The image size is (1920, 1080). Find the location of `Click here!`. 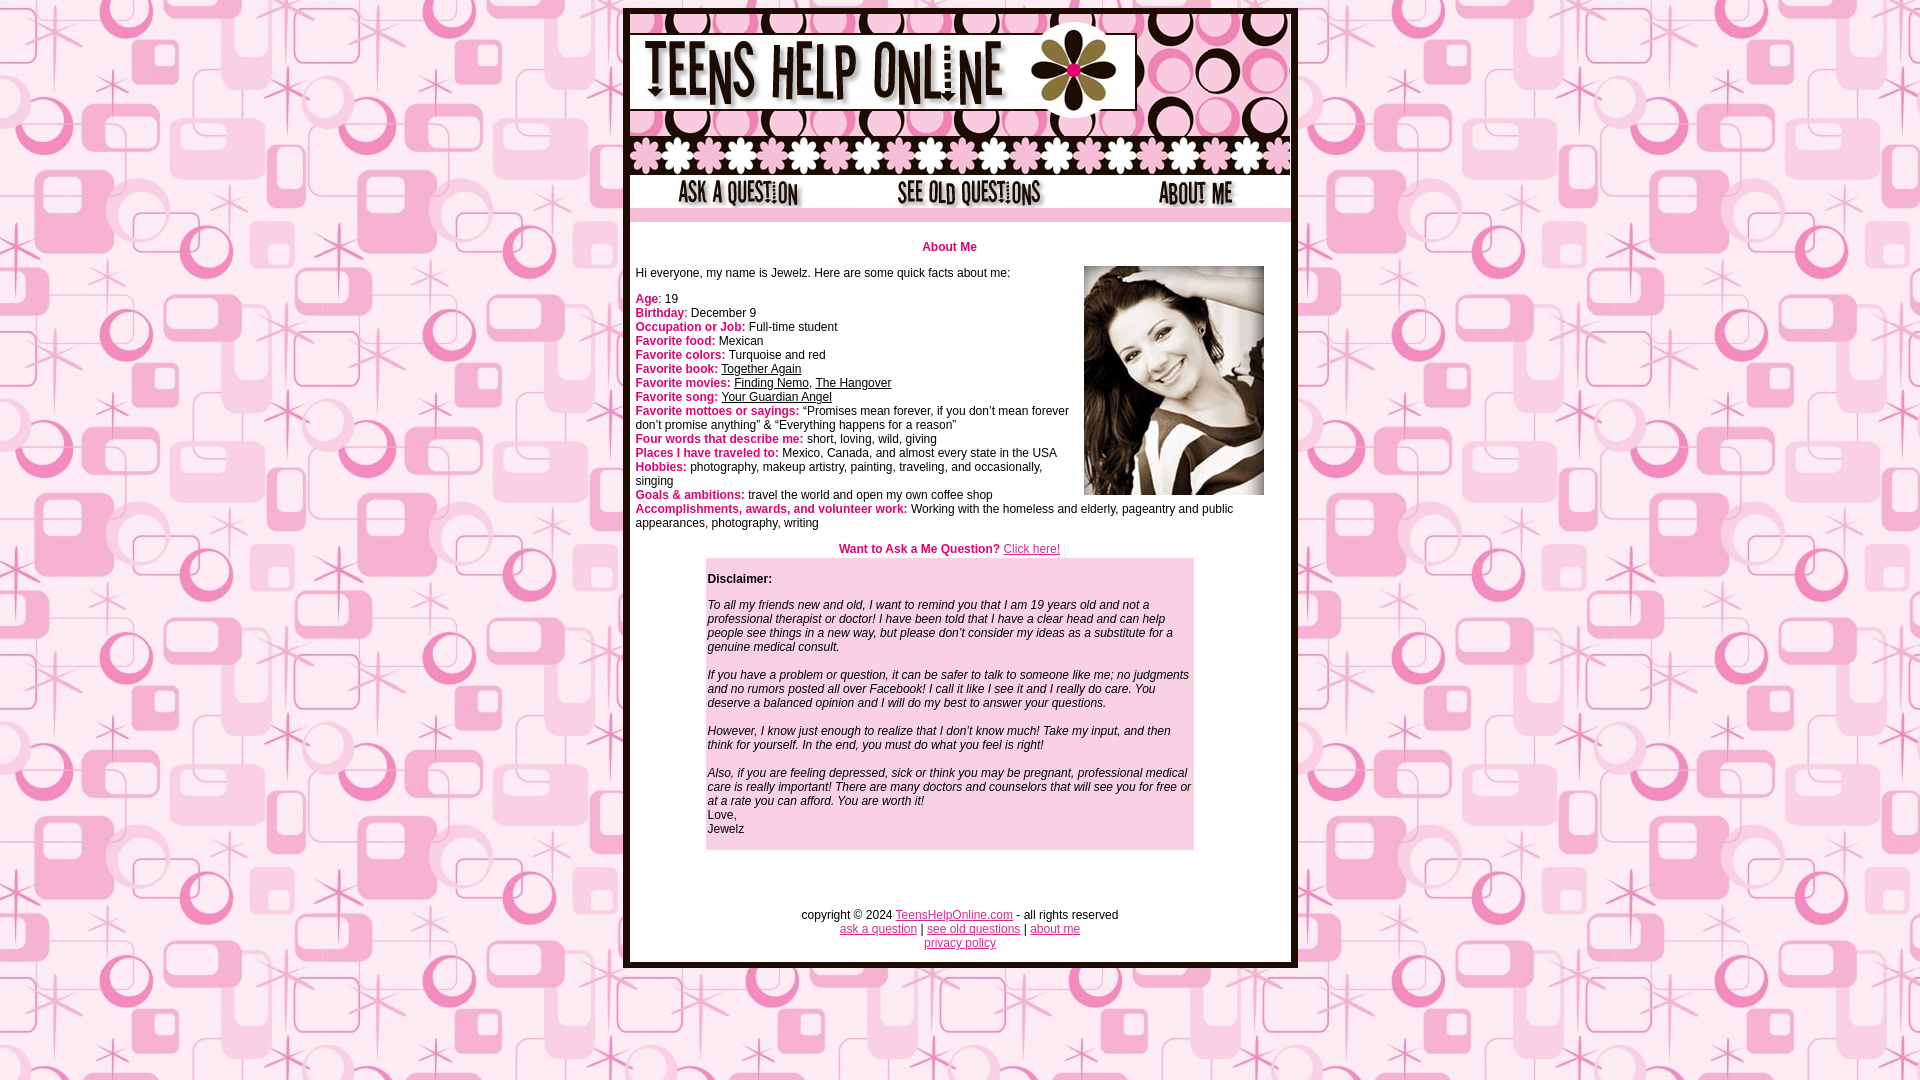

Click here! is located at coordinates (1030, 549).